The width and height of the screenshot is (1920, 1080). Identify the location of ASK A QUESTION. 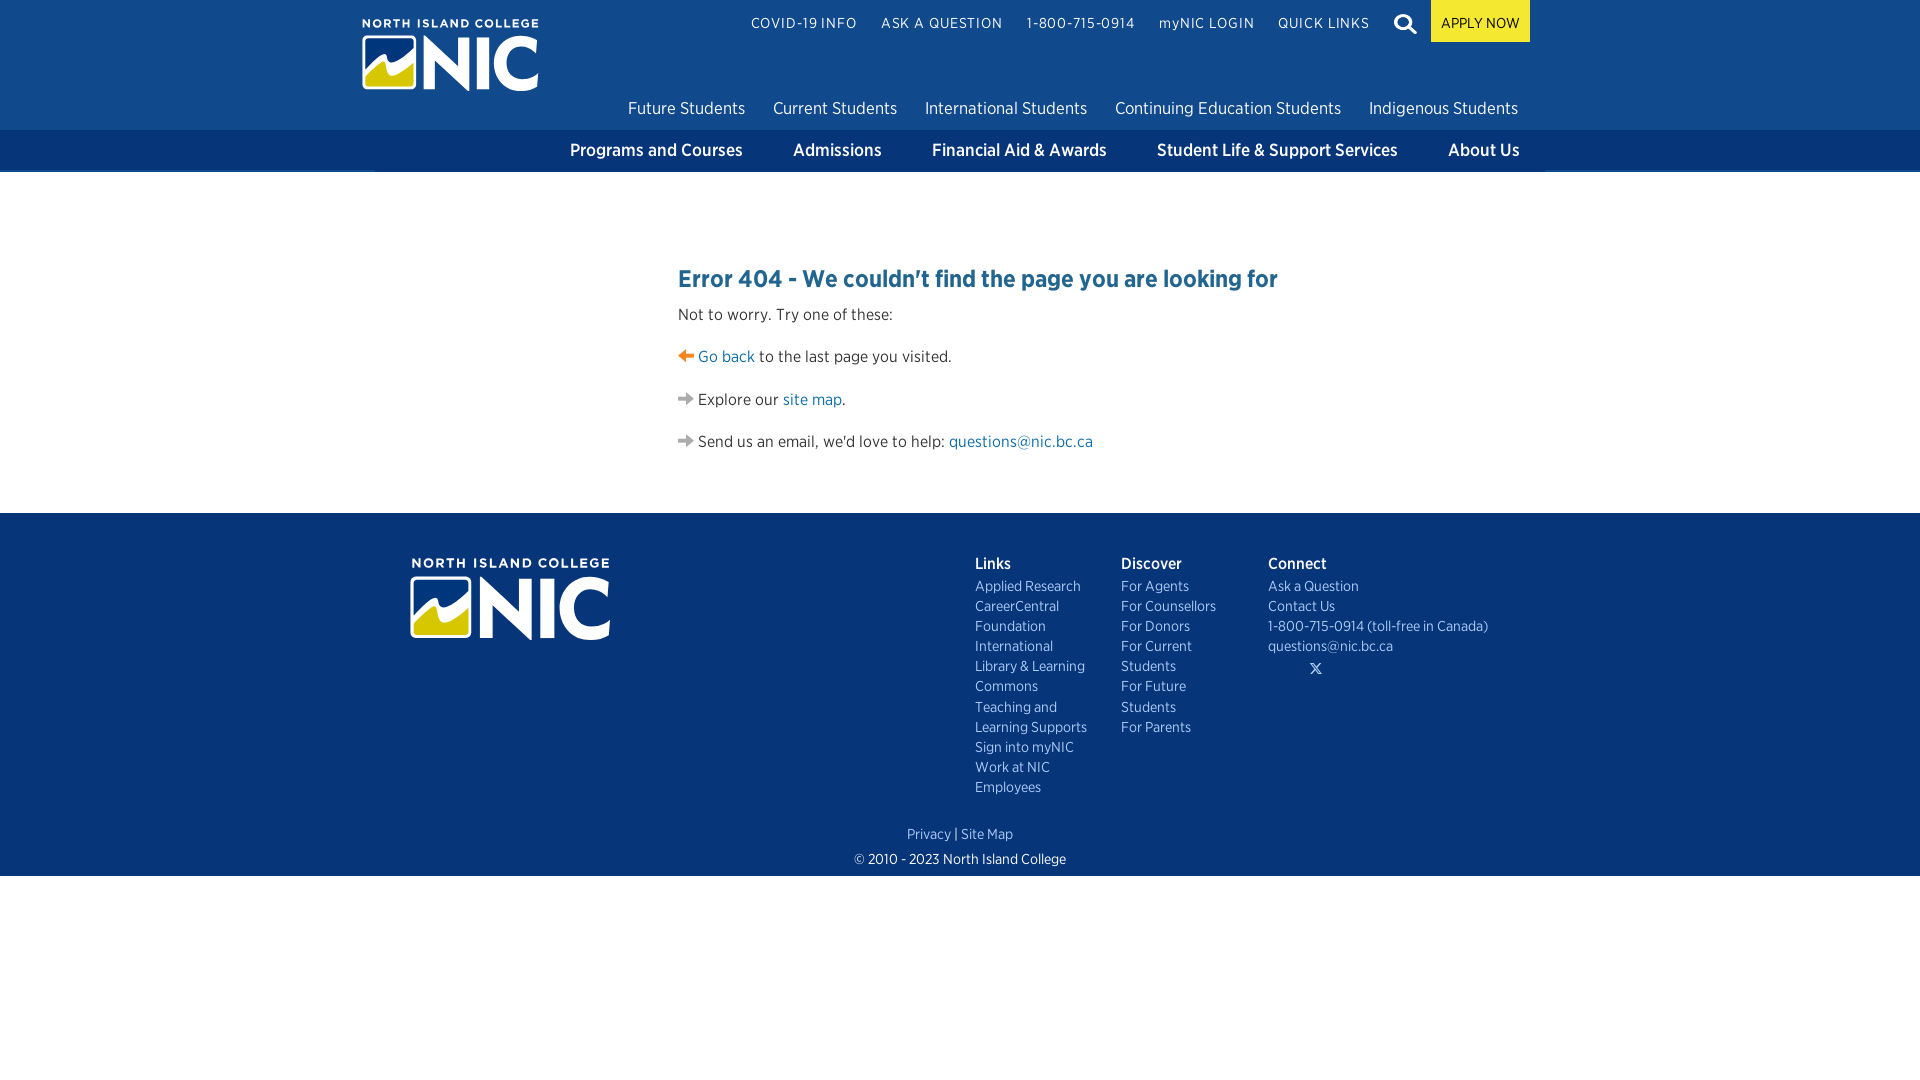
(942, 22).